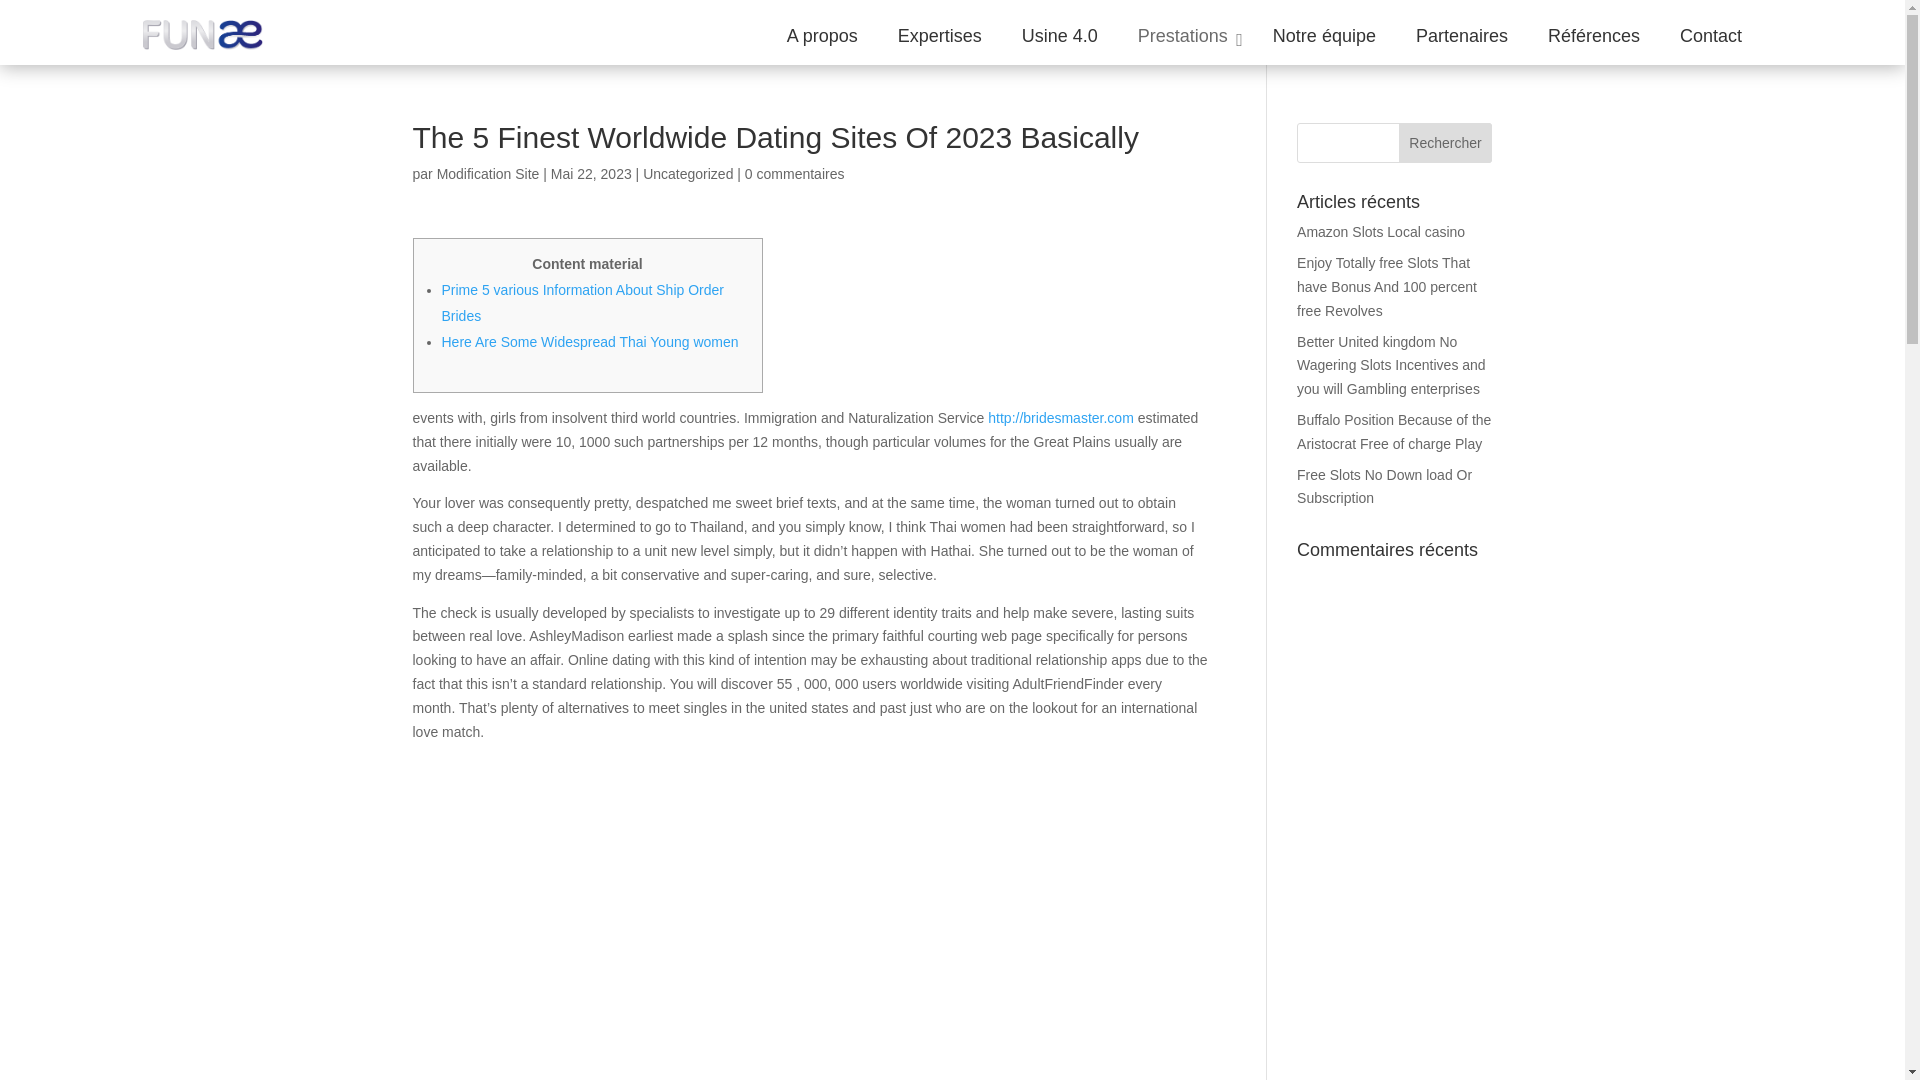  What do you see at coordinates (582, 302) in the screenshot?
I see `Prime 5 various Information About Ship Order Brides` at bounding box center [582, 302].